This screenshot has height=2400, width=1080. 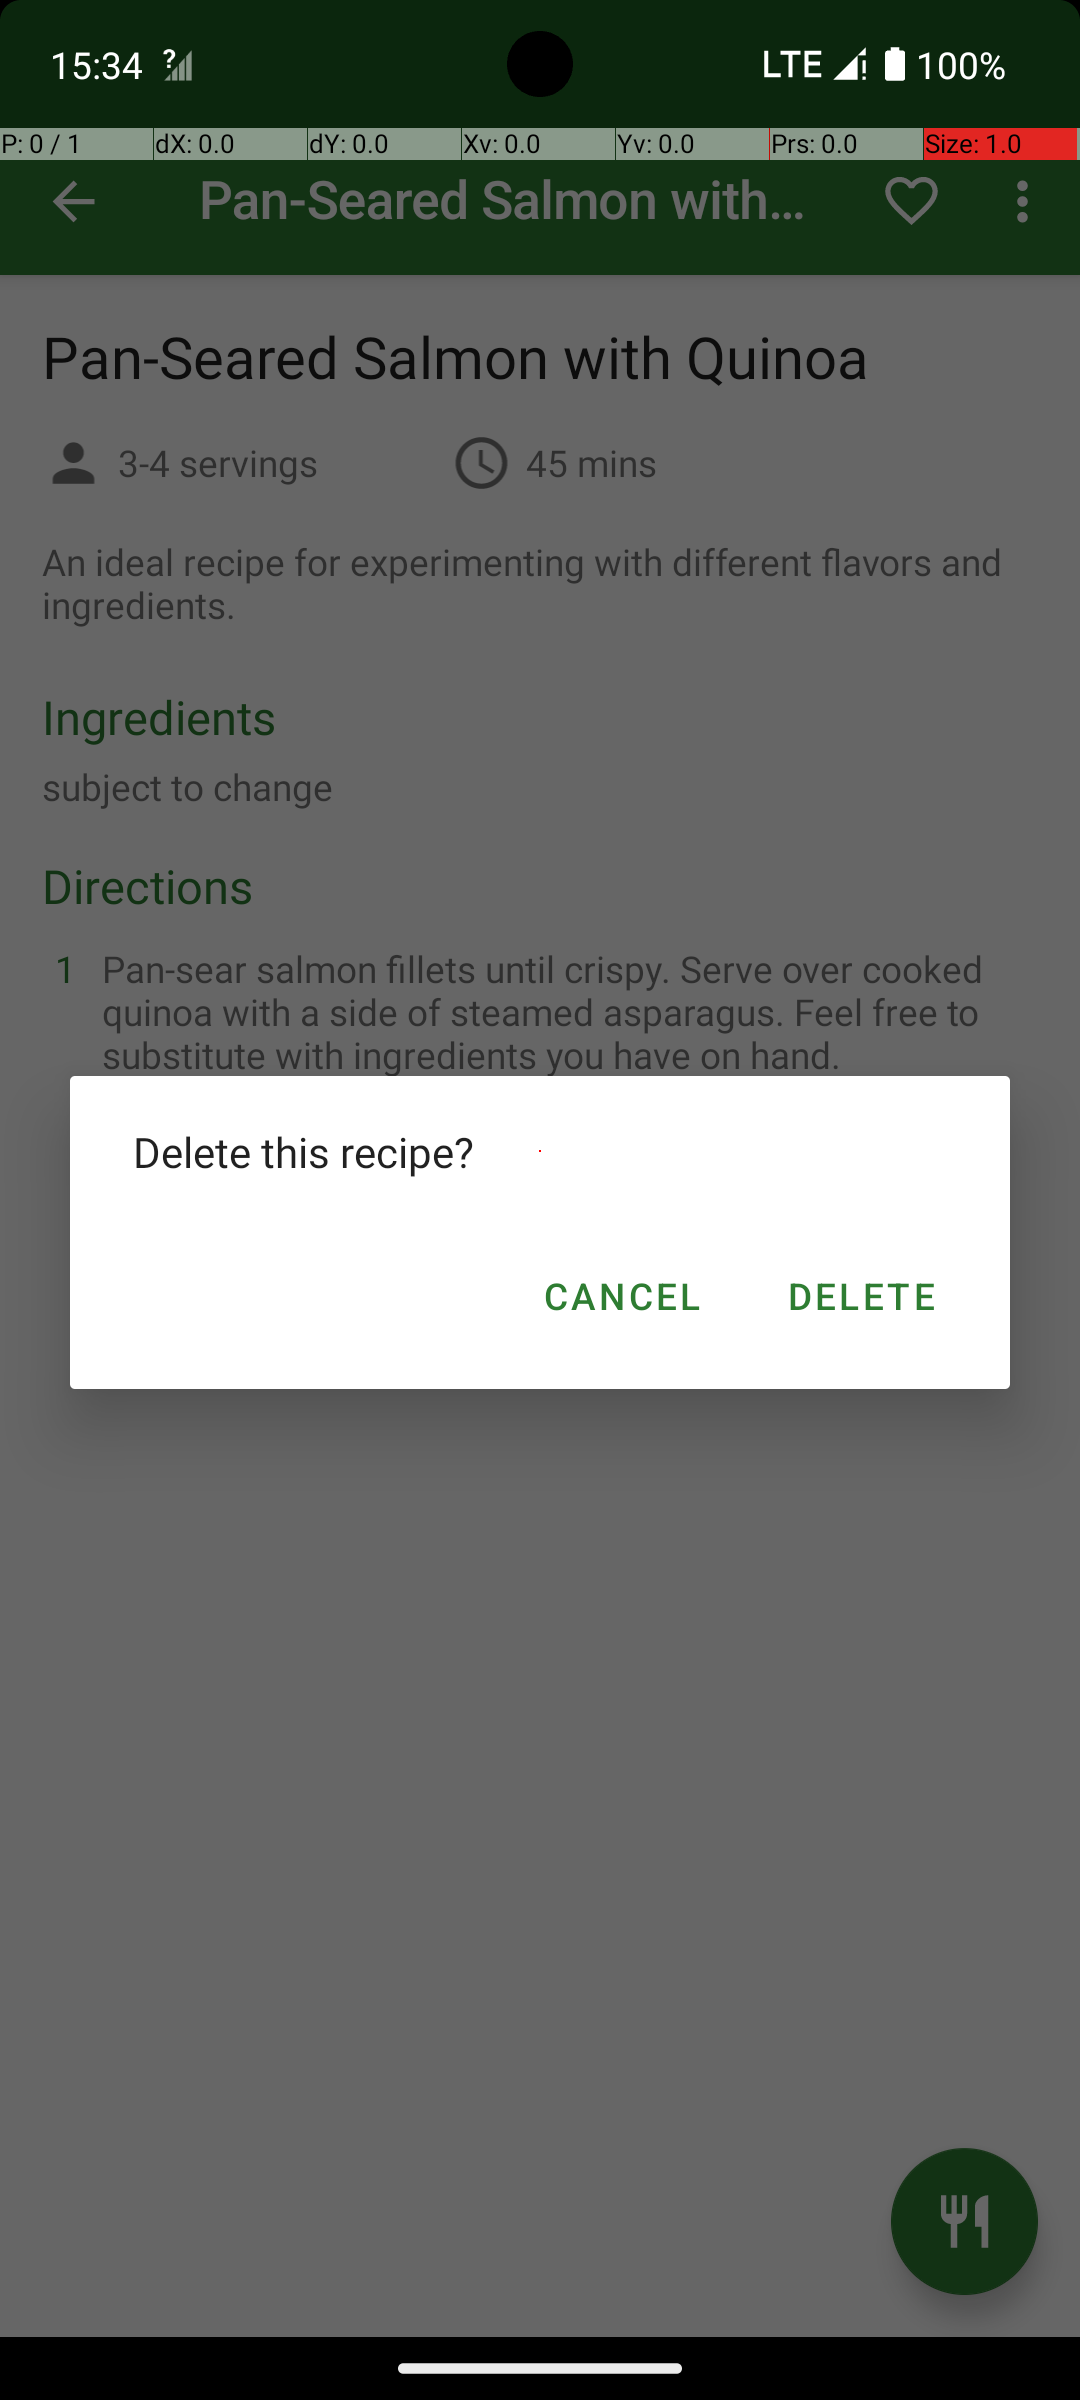 What do you see at coordinates (860, 1296) in the screenshot?
I see `DELETE` at bounding box center [860, 1296].